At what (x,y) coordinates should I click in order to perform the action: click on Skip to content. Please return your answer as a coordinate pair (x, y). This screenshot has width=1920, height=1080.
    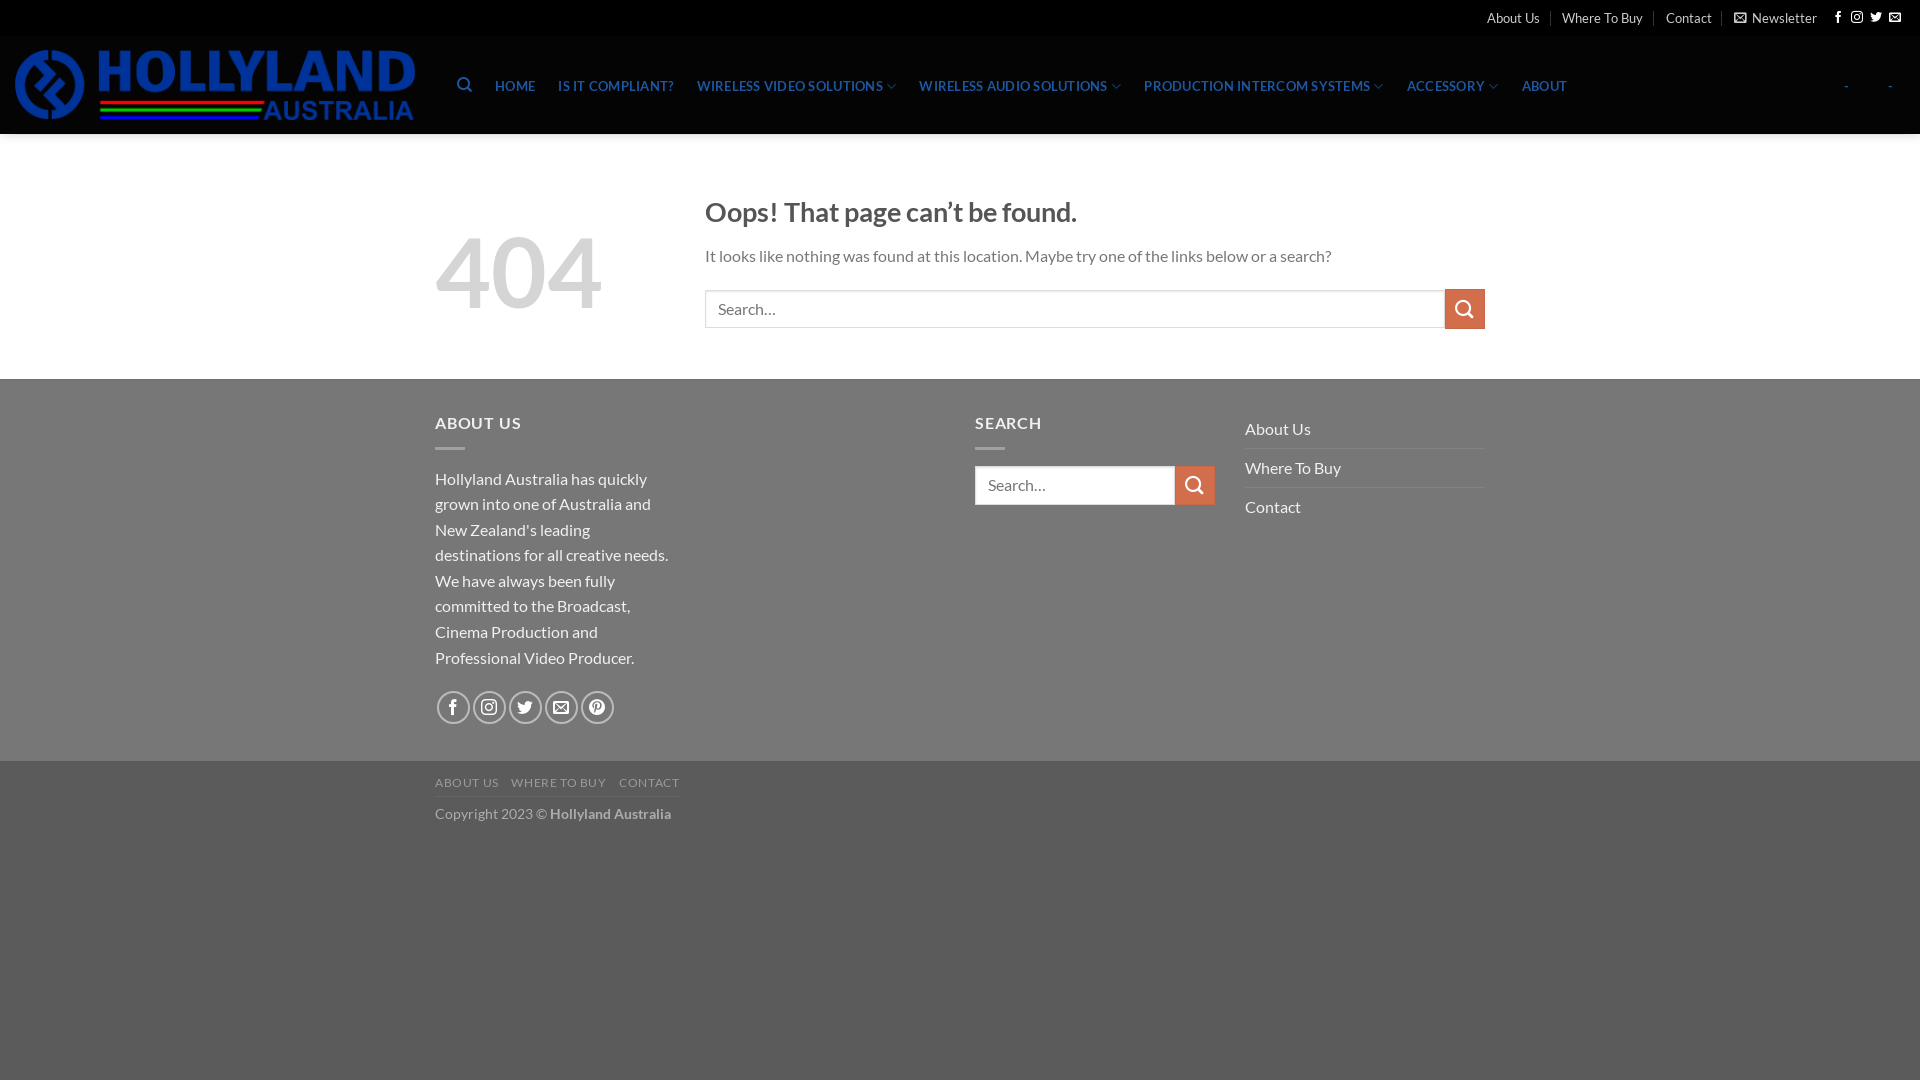
    Looking at the image, I should click on (0, 0).